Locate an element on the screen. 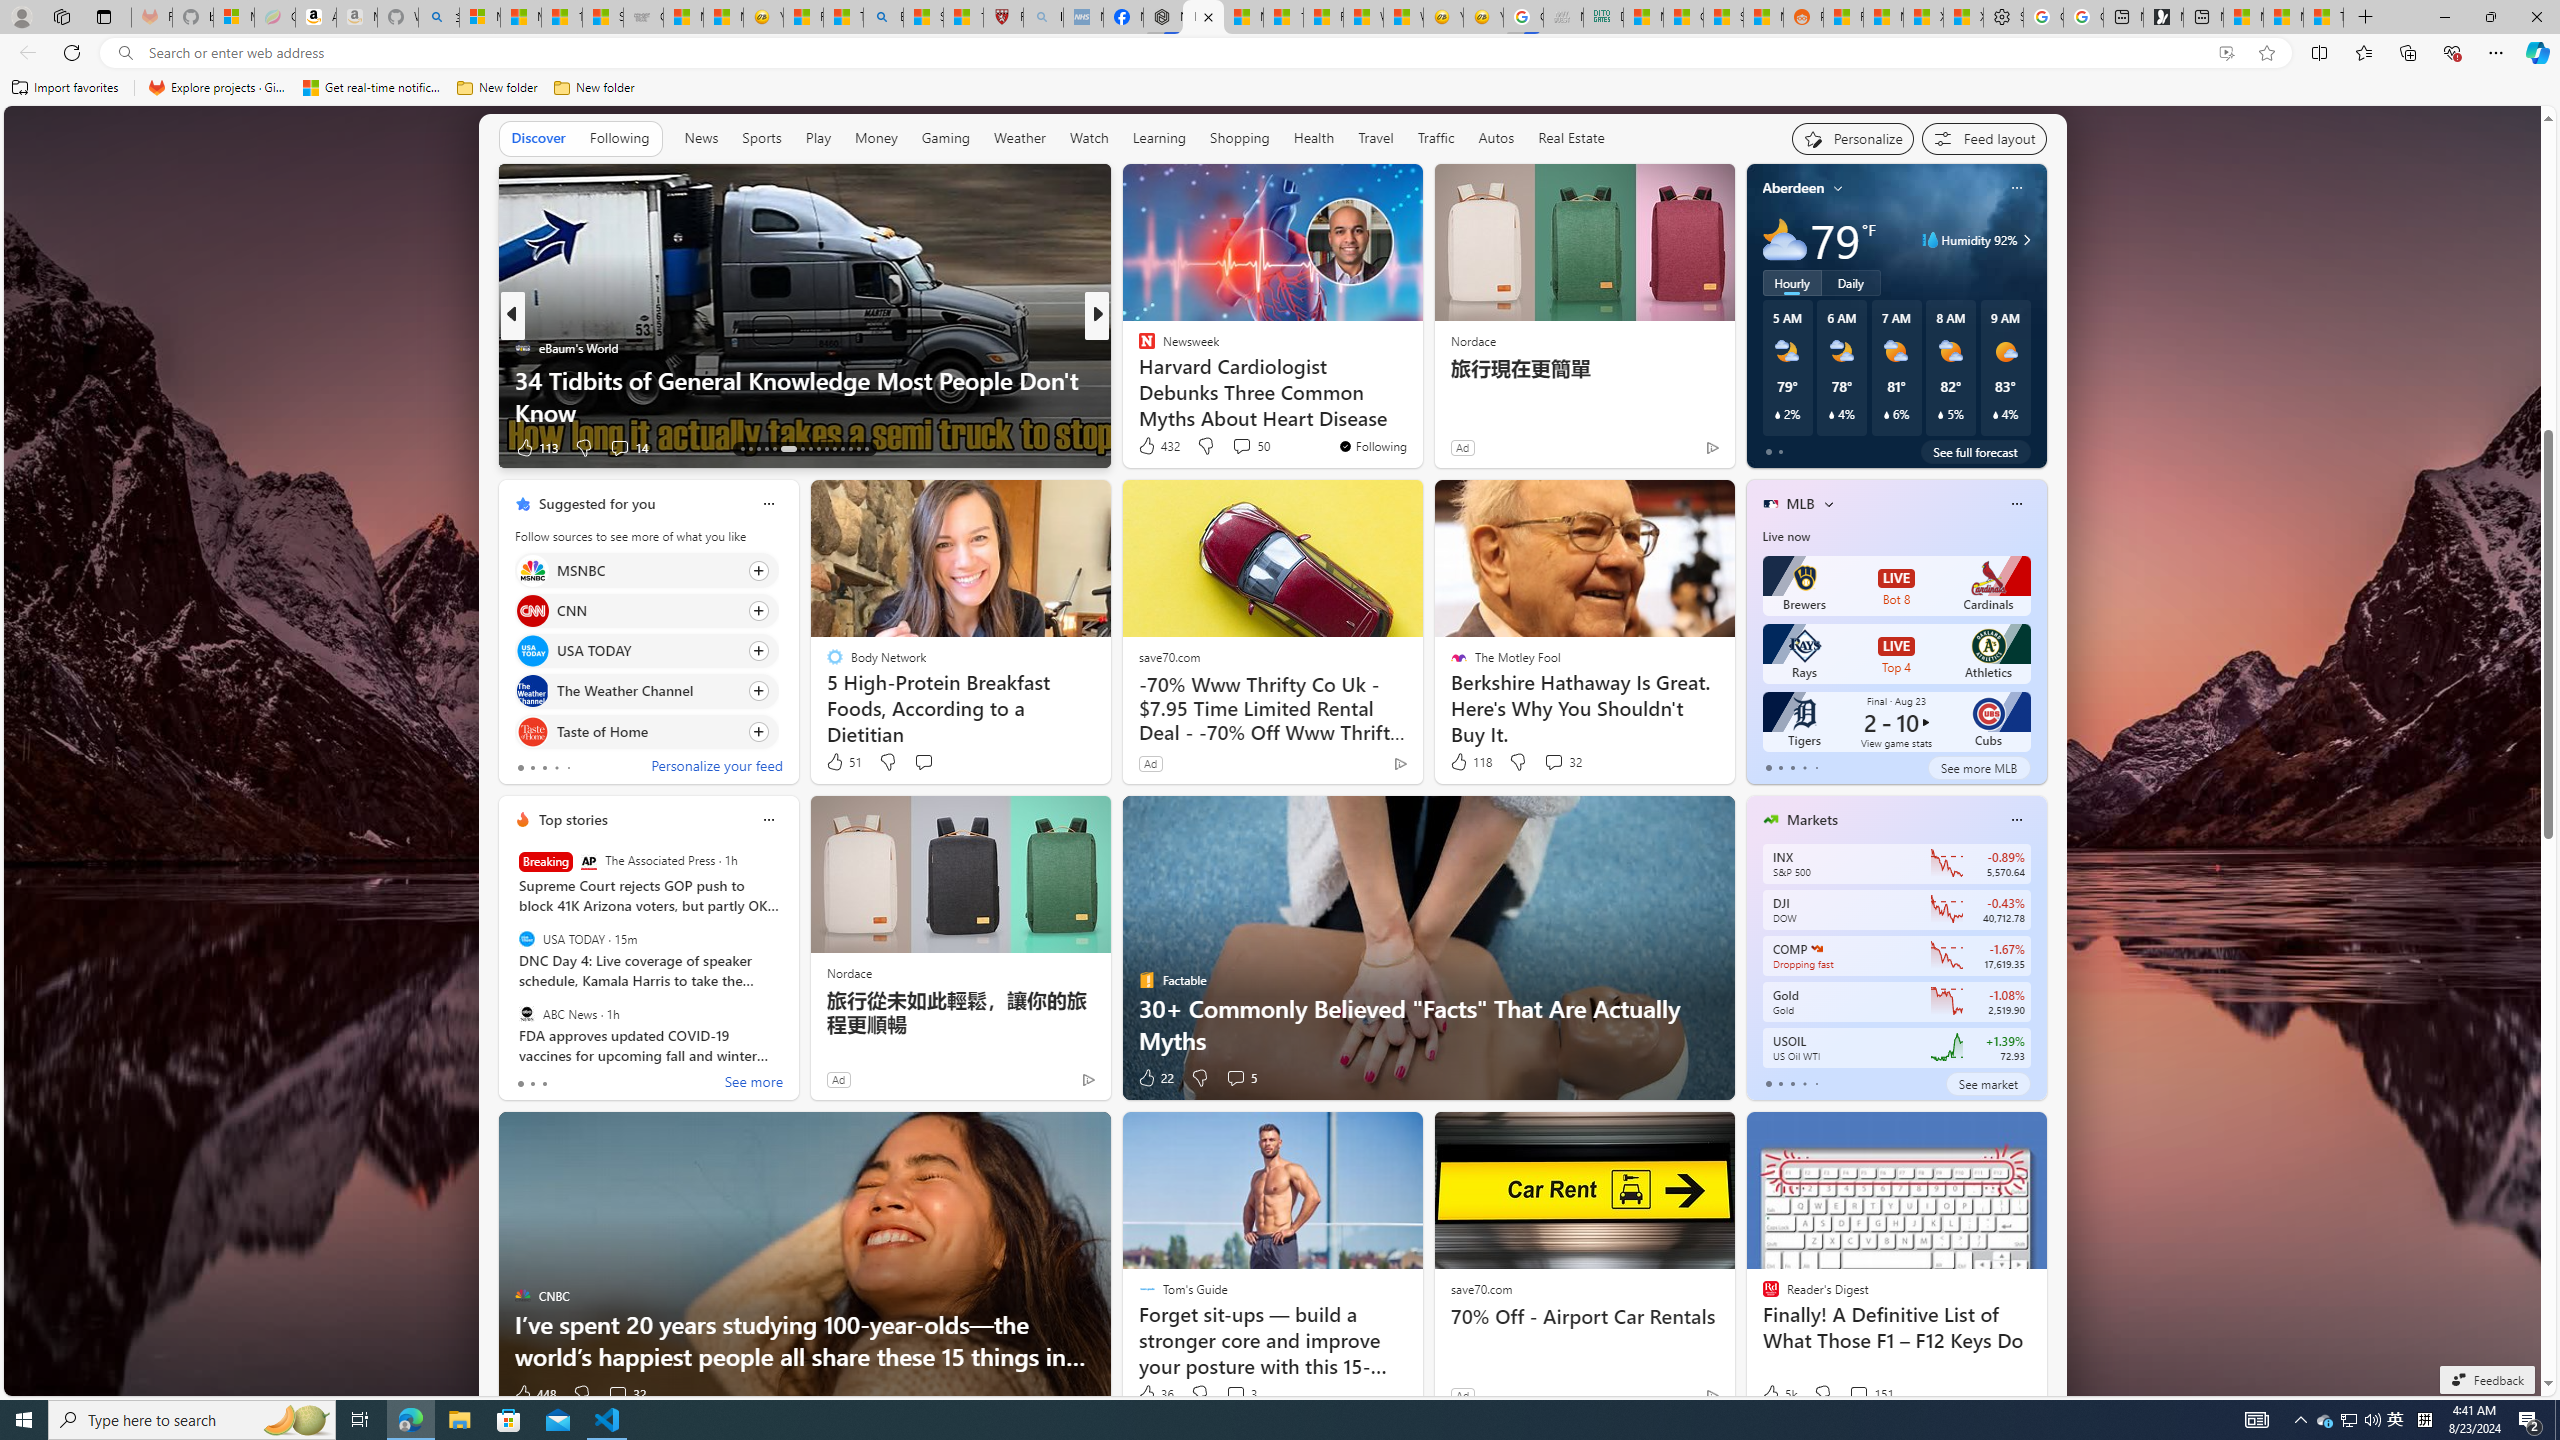  ABC News is located at coordinates (526, 1014).